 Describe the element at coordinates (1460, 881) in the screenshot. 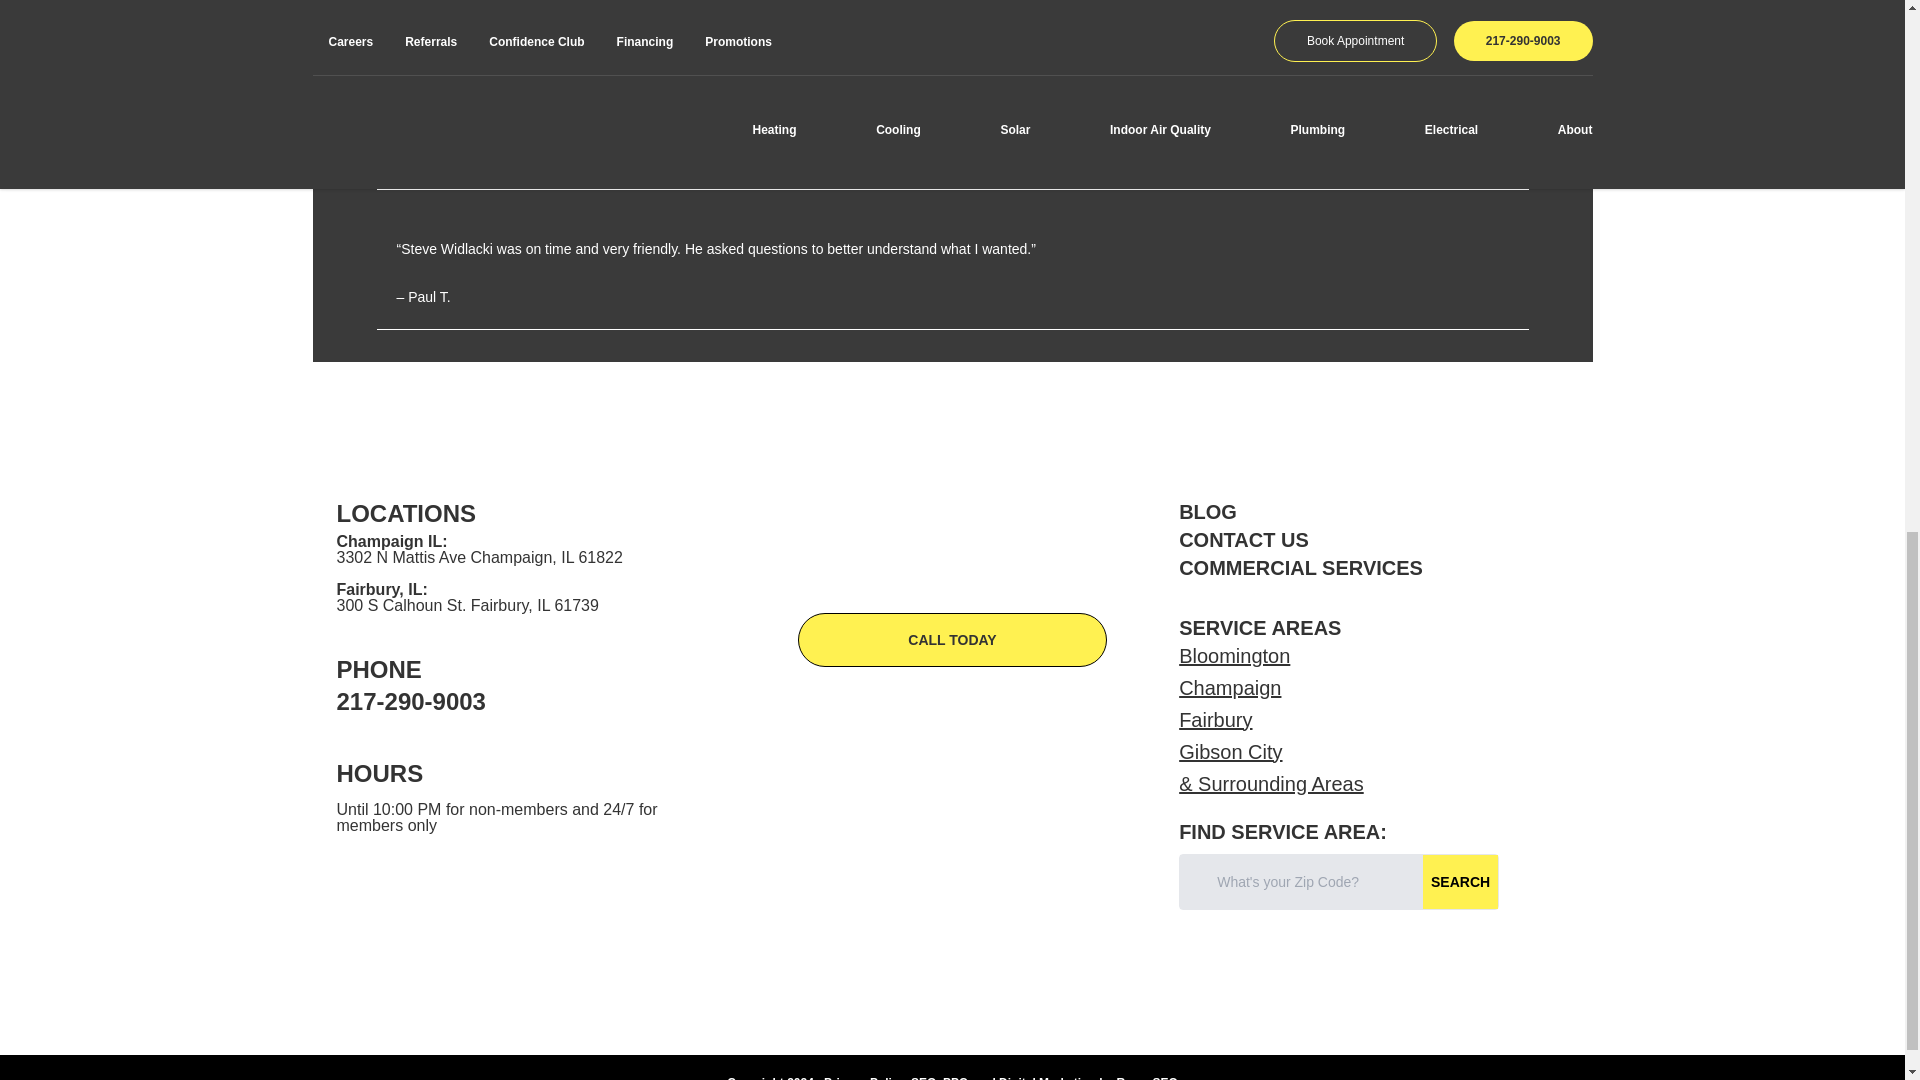

I see `Search` at that location.